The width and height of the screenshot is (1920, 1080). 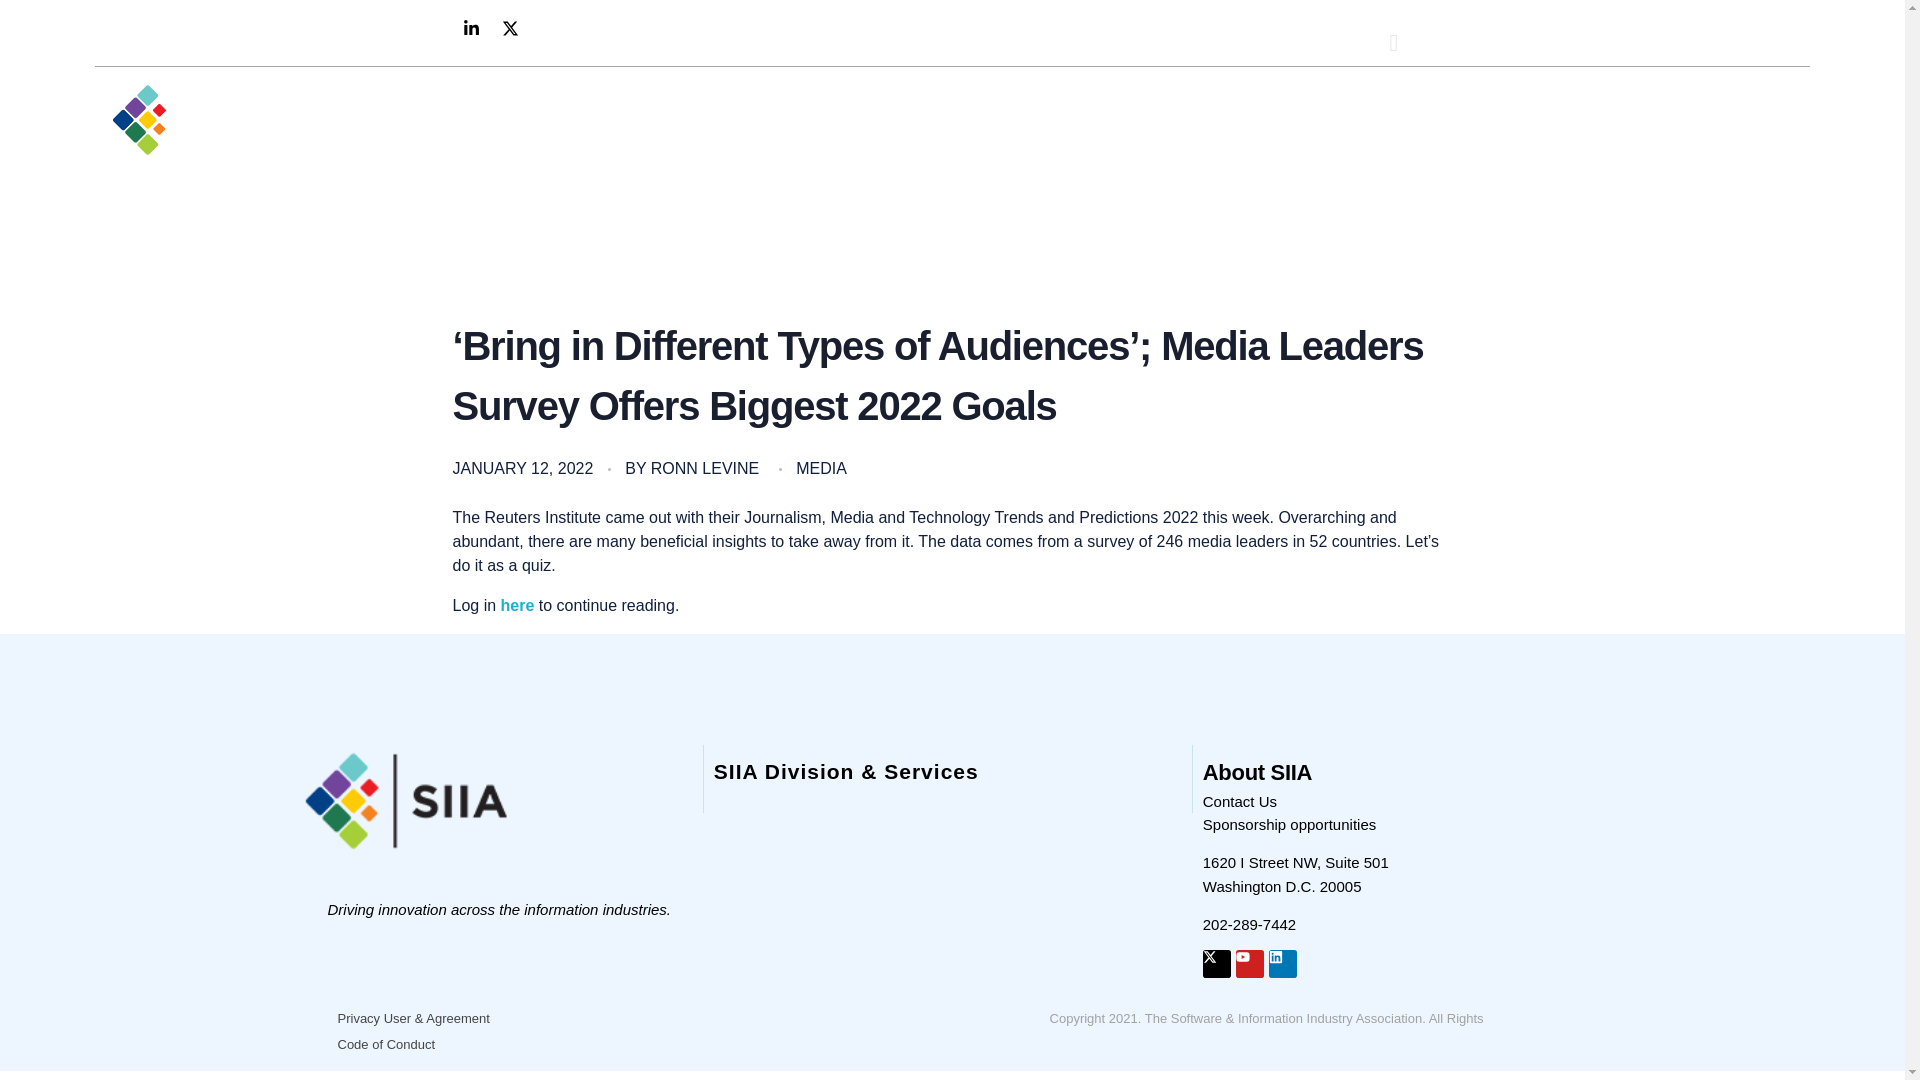 I want to click on View all posts by Ronn Levine, so click(x=704, y=468).